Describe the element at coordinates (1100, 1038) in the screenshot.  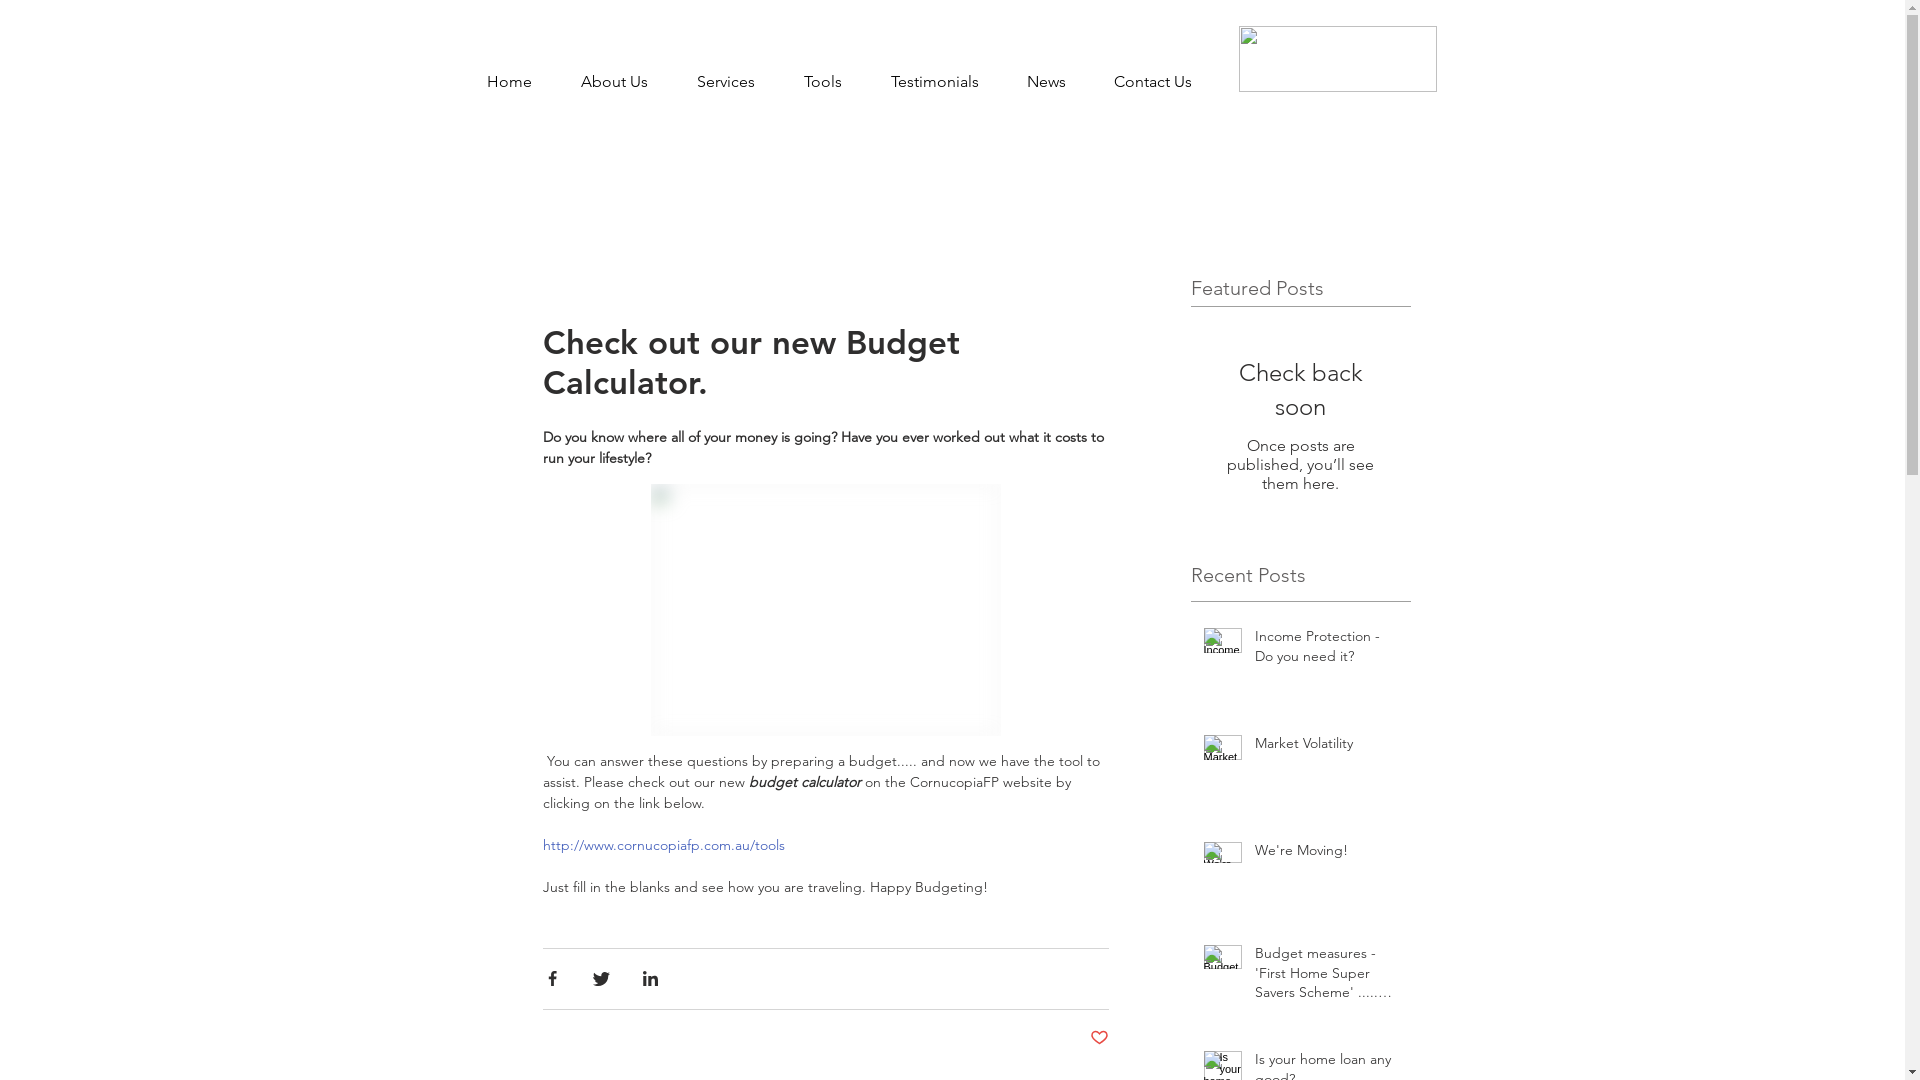
I see `Post not marked as liked` at that location.